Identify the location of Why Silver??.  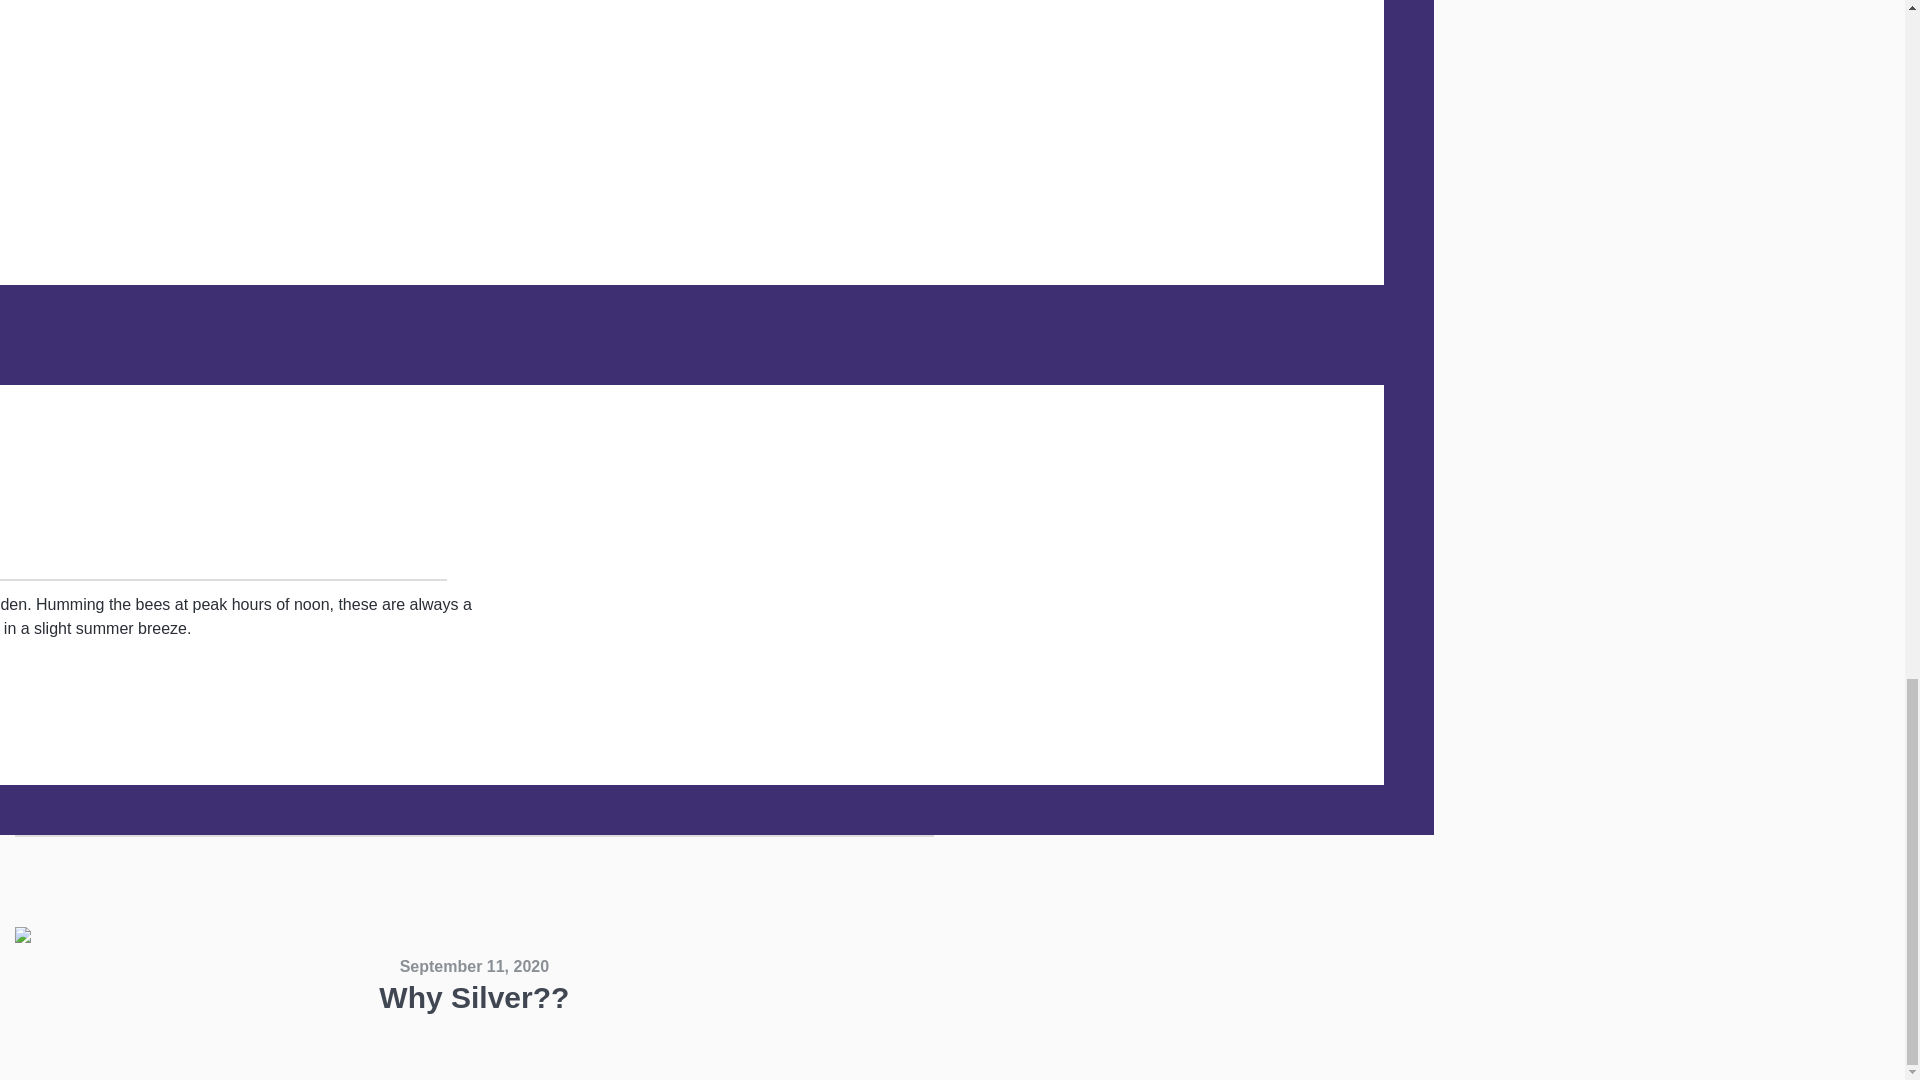
(473, 997).